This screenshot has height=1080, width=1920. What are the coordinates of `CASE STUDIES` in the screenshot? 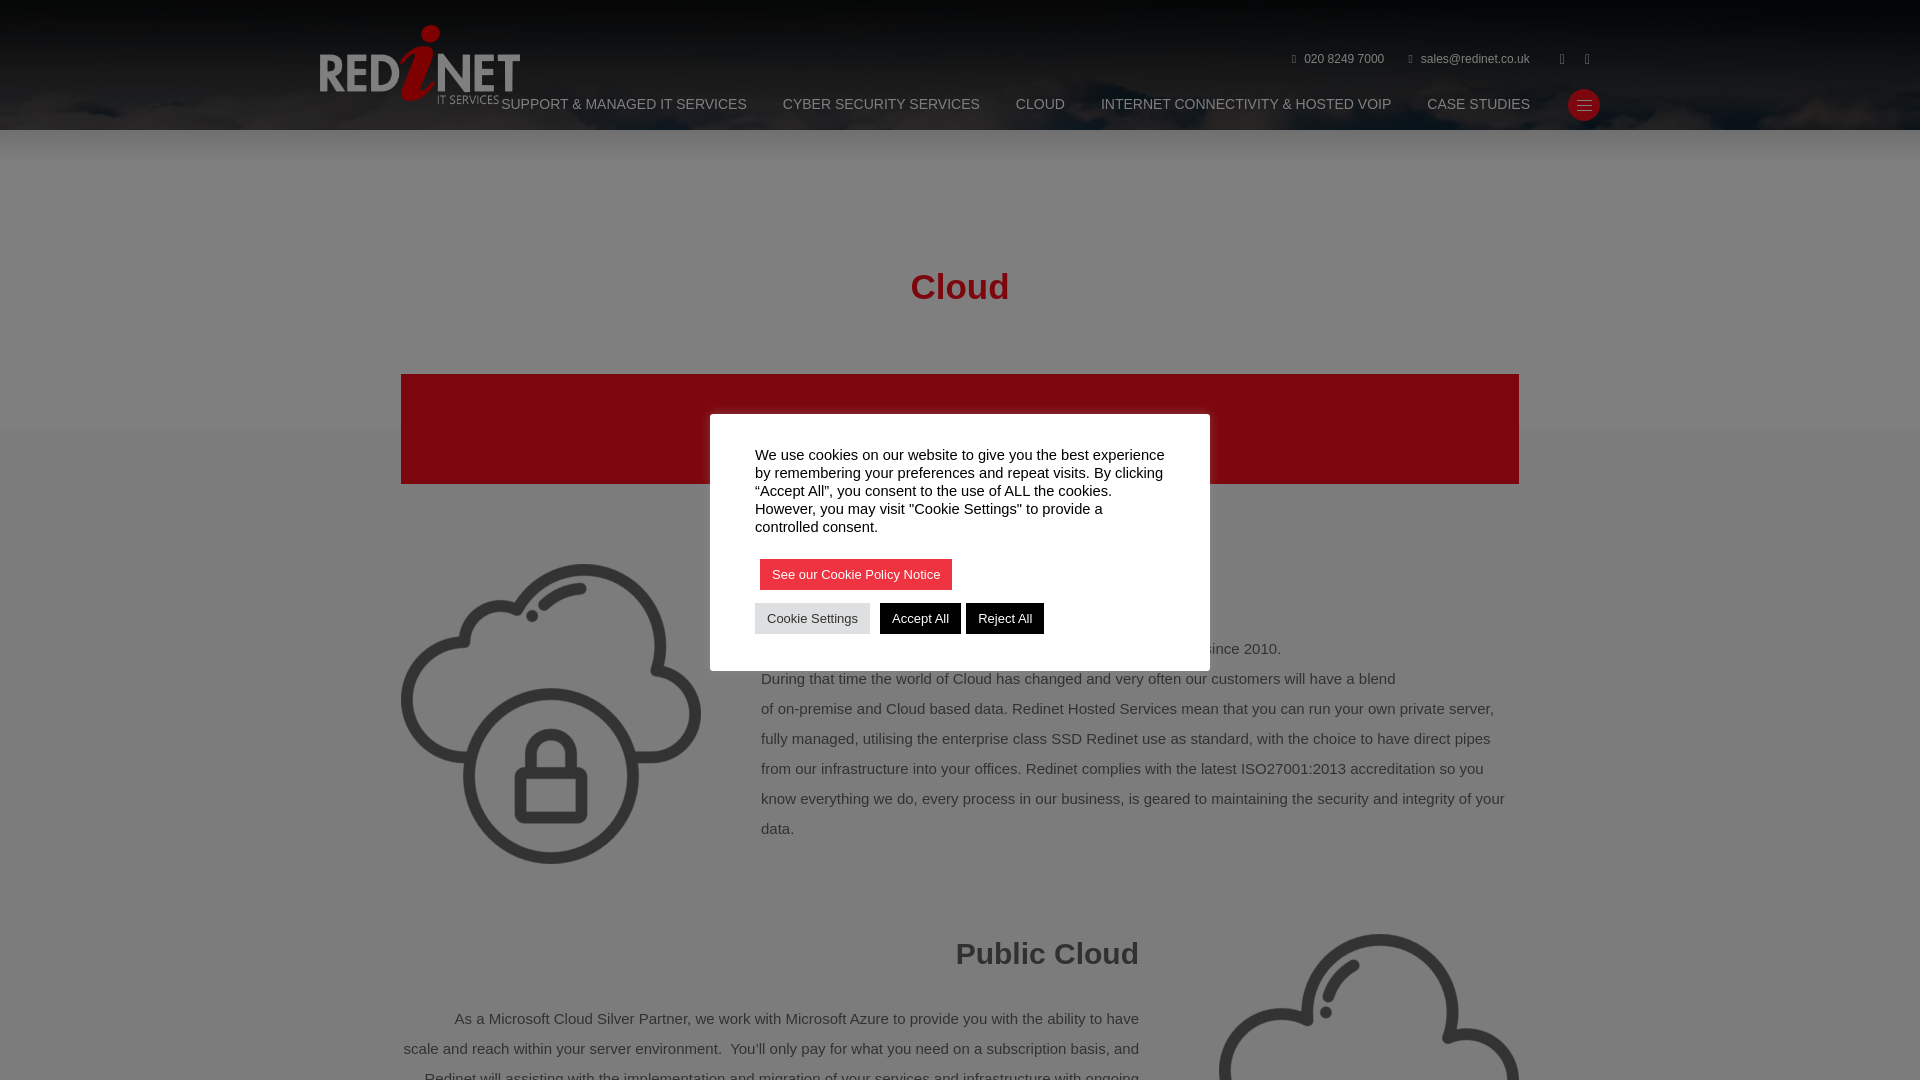 It's located at (1478, 105).